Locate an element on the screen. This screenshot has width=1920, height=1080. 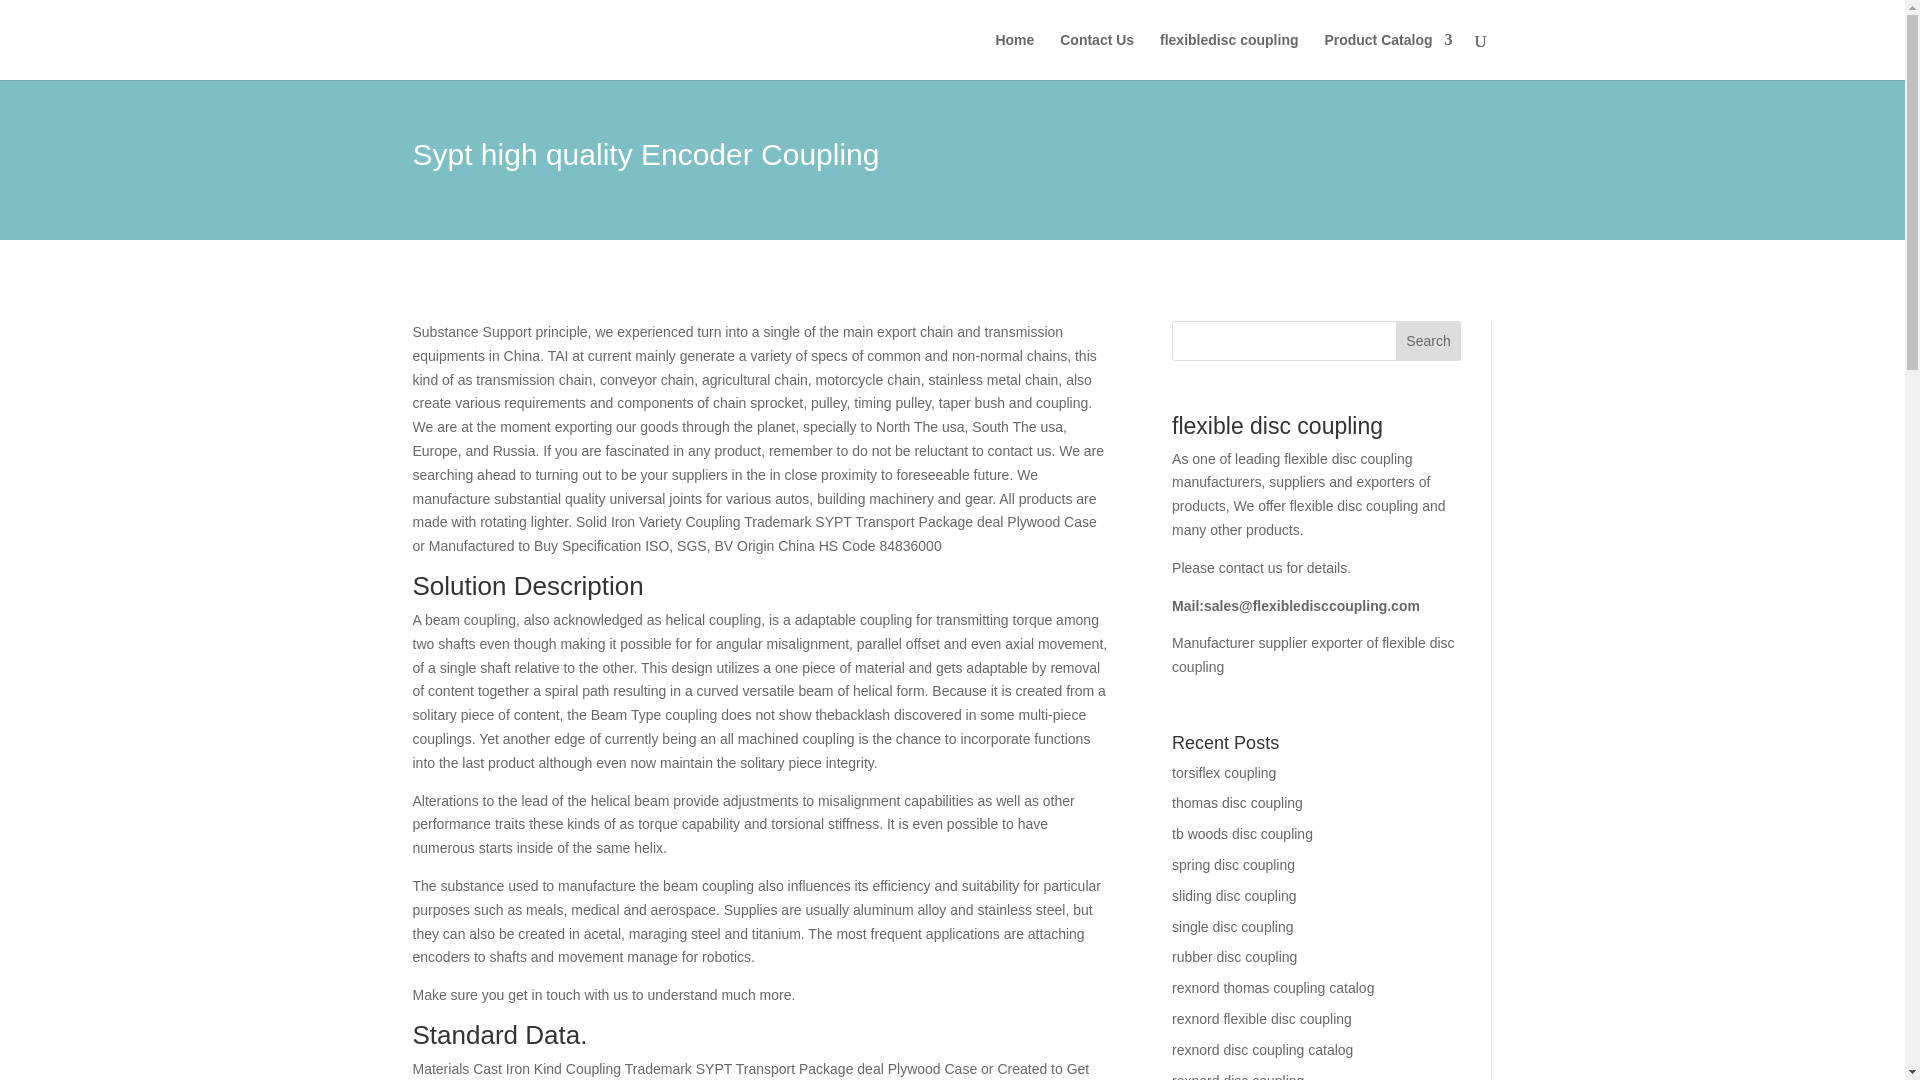
single disc coupling is located at coordinates (1232, 927).